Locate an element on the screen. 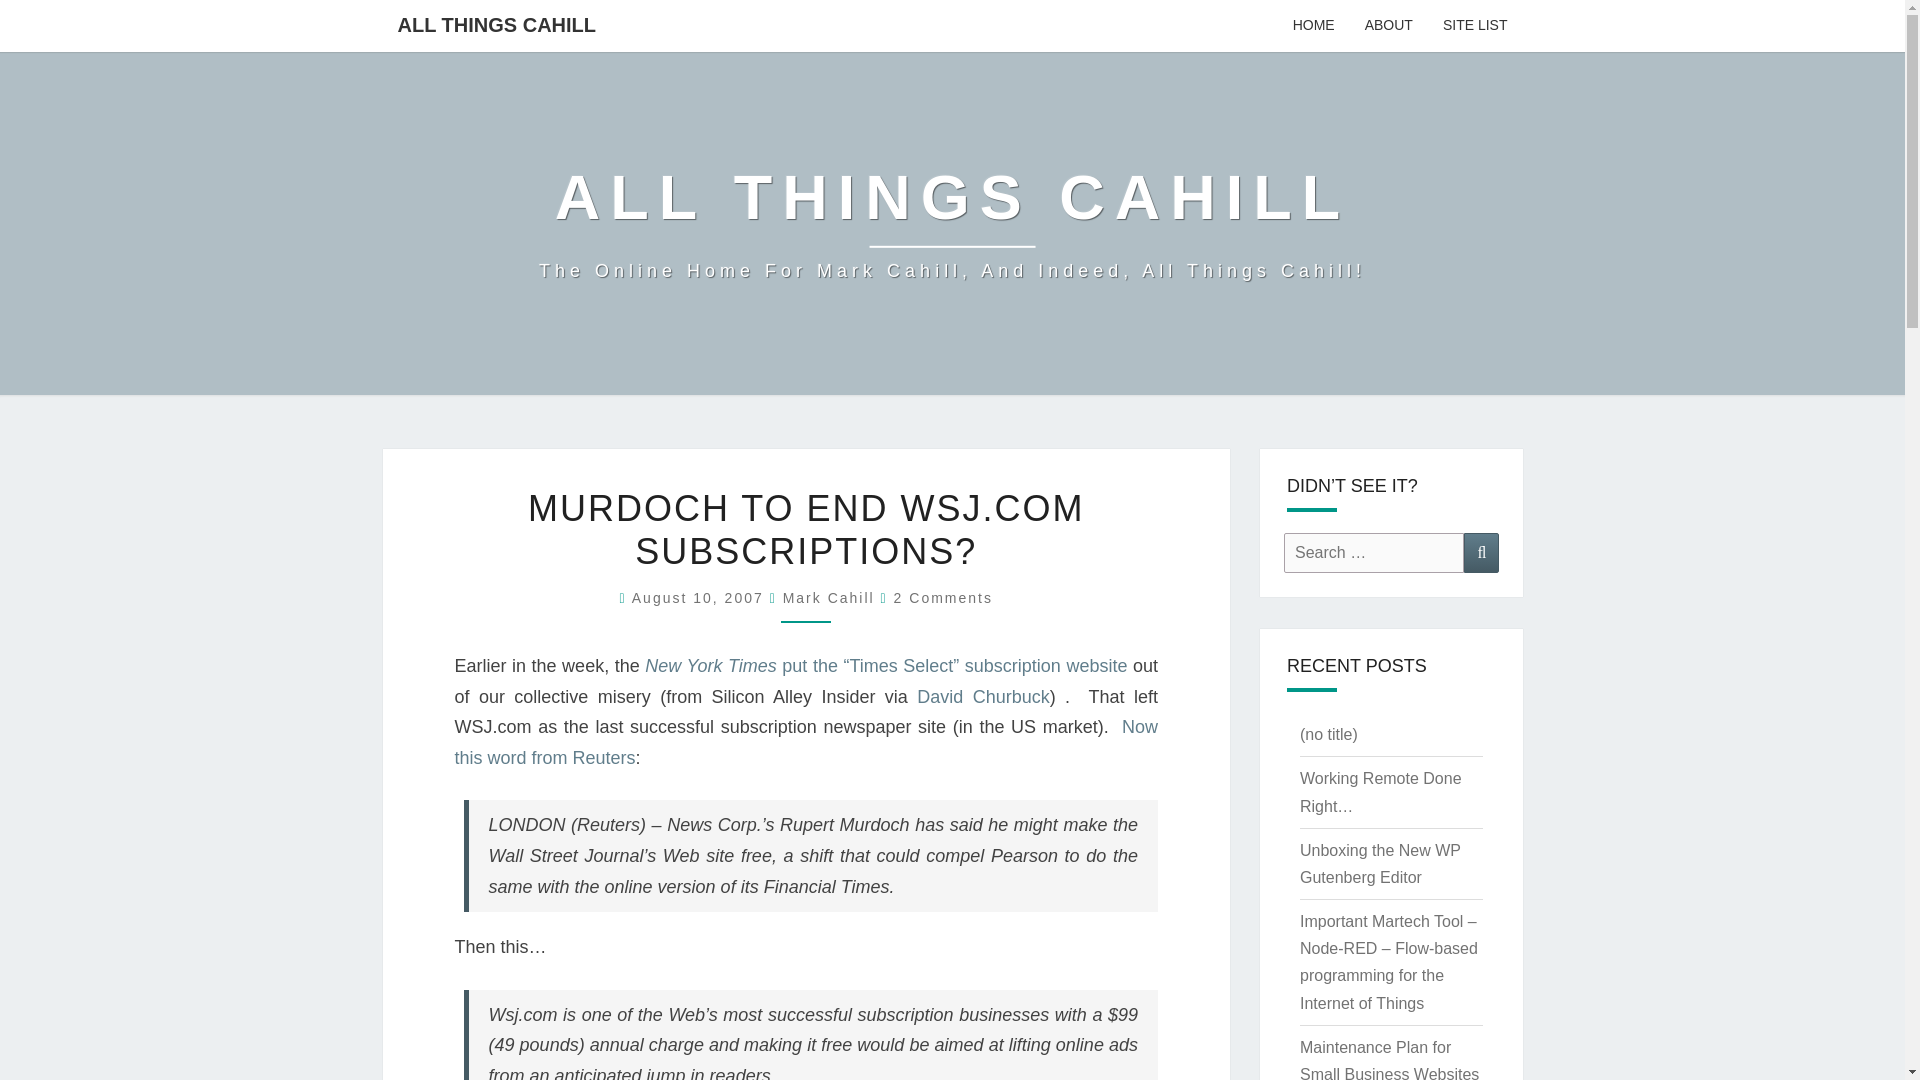 Image resolution: width=1920 pixels, height=1080 pixels. ALL THINGS CAHILL is located at coordinates (496, 24).